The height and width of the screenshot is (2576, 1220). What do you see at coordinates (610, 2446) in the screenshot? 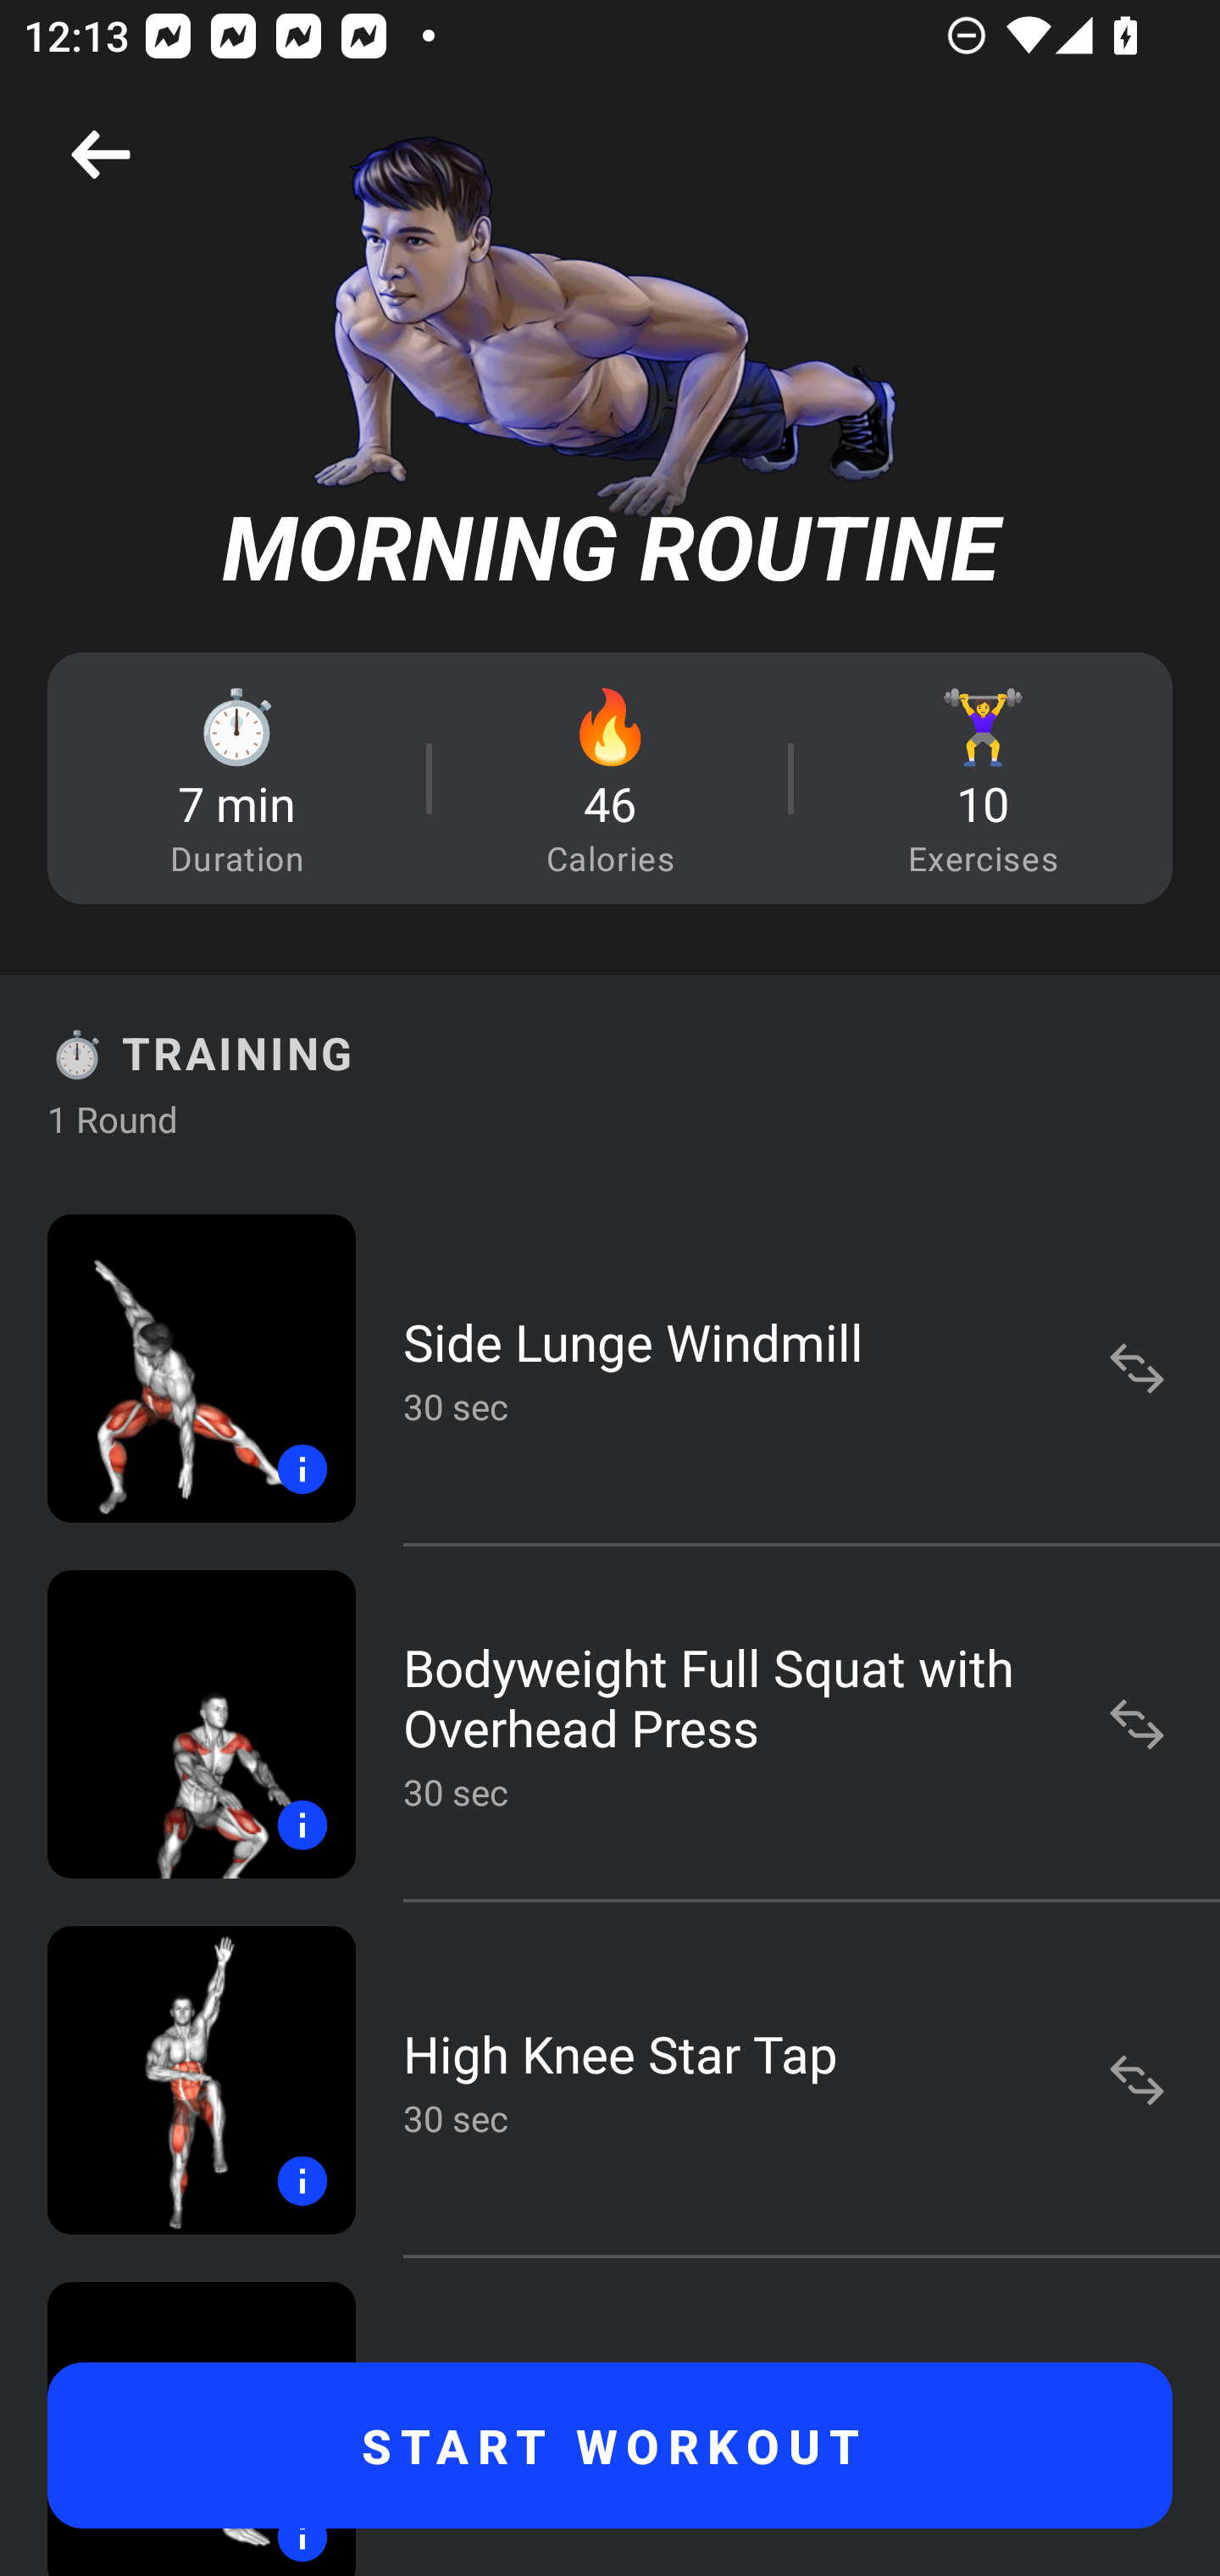
I see `START WORKOUT` at bounding box center [610, 2446].